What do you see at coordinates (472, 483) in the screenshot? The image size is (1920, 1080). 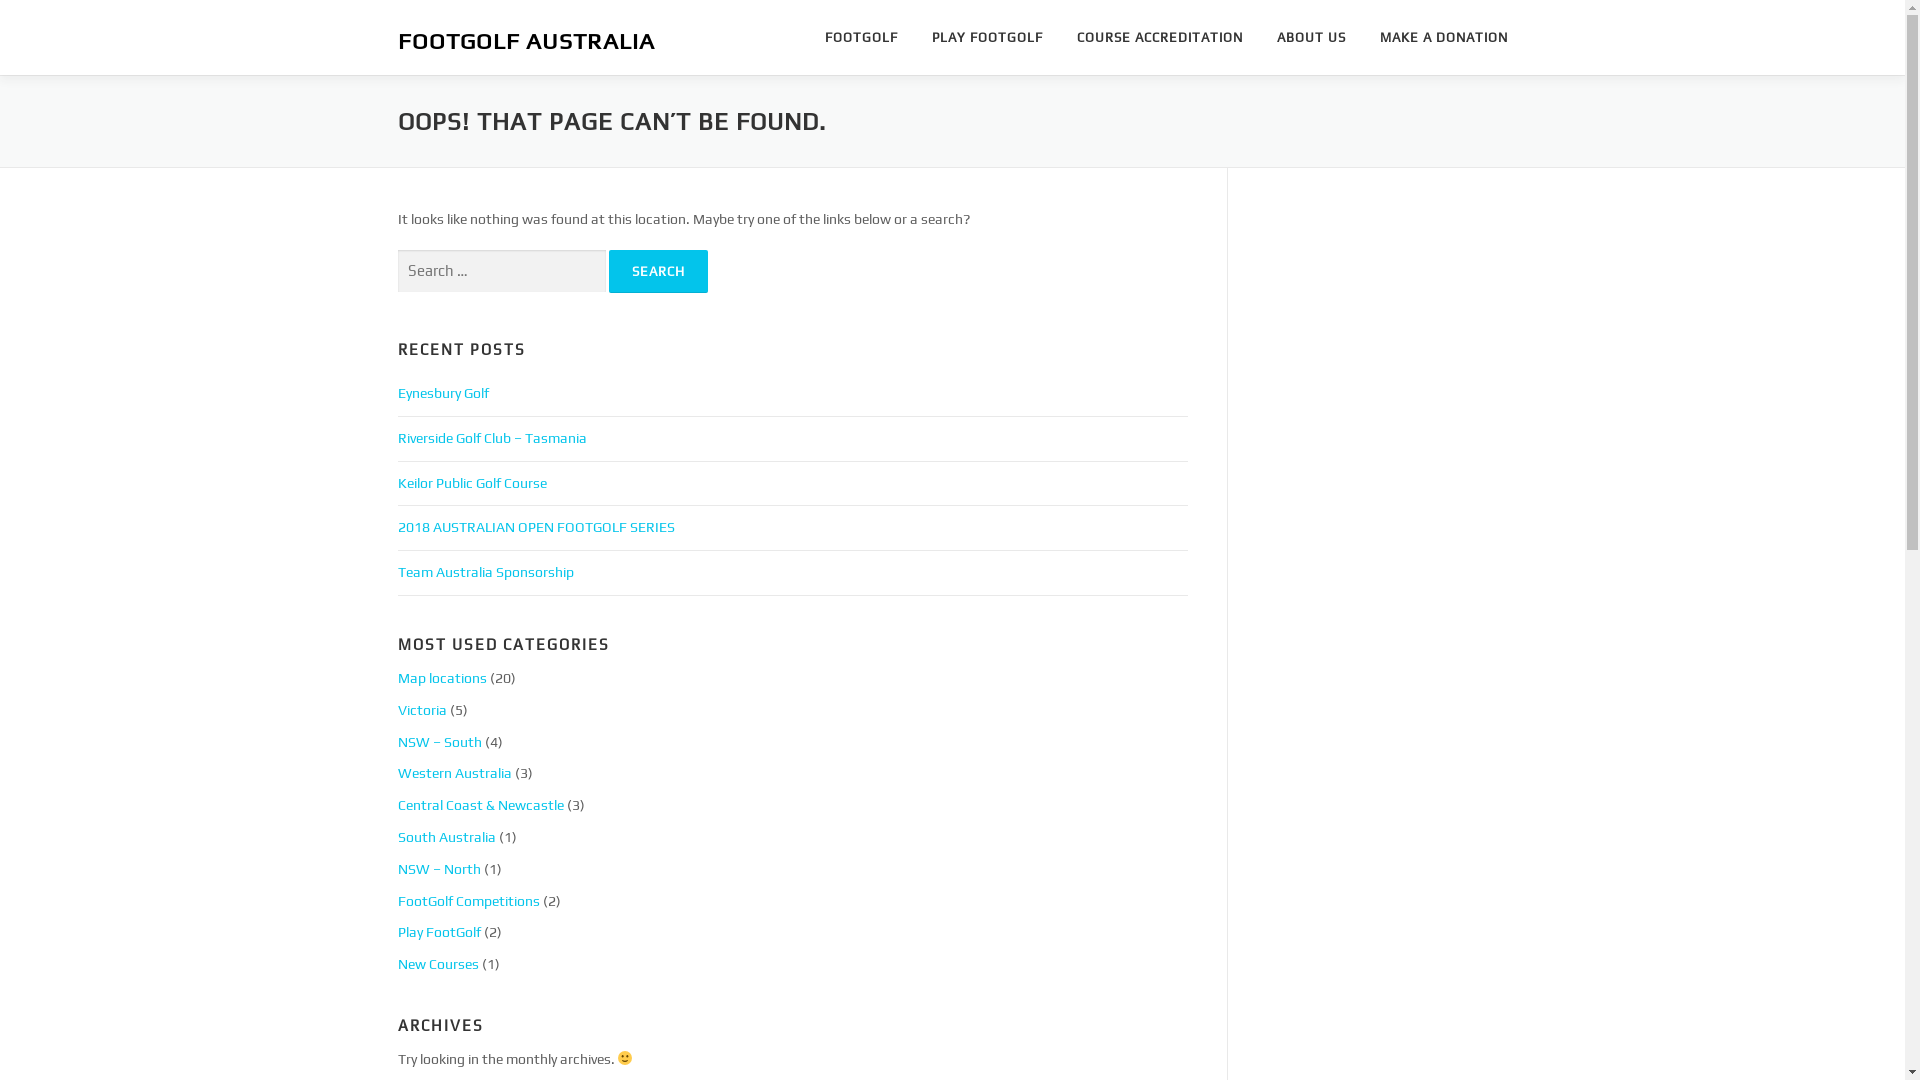 I see `Keilor Public Golf Course` at bounding box center [472, 483].